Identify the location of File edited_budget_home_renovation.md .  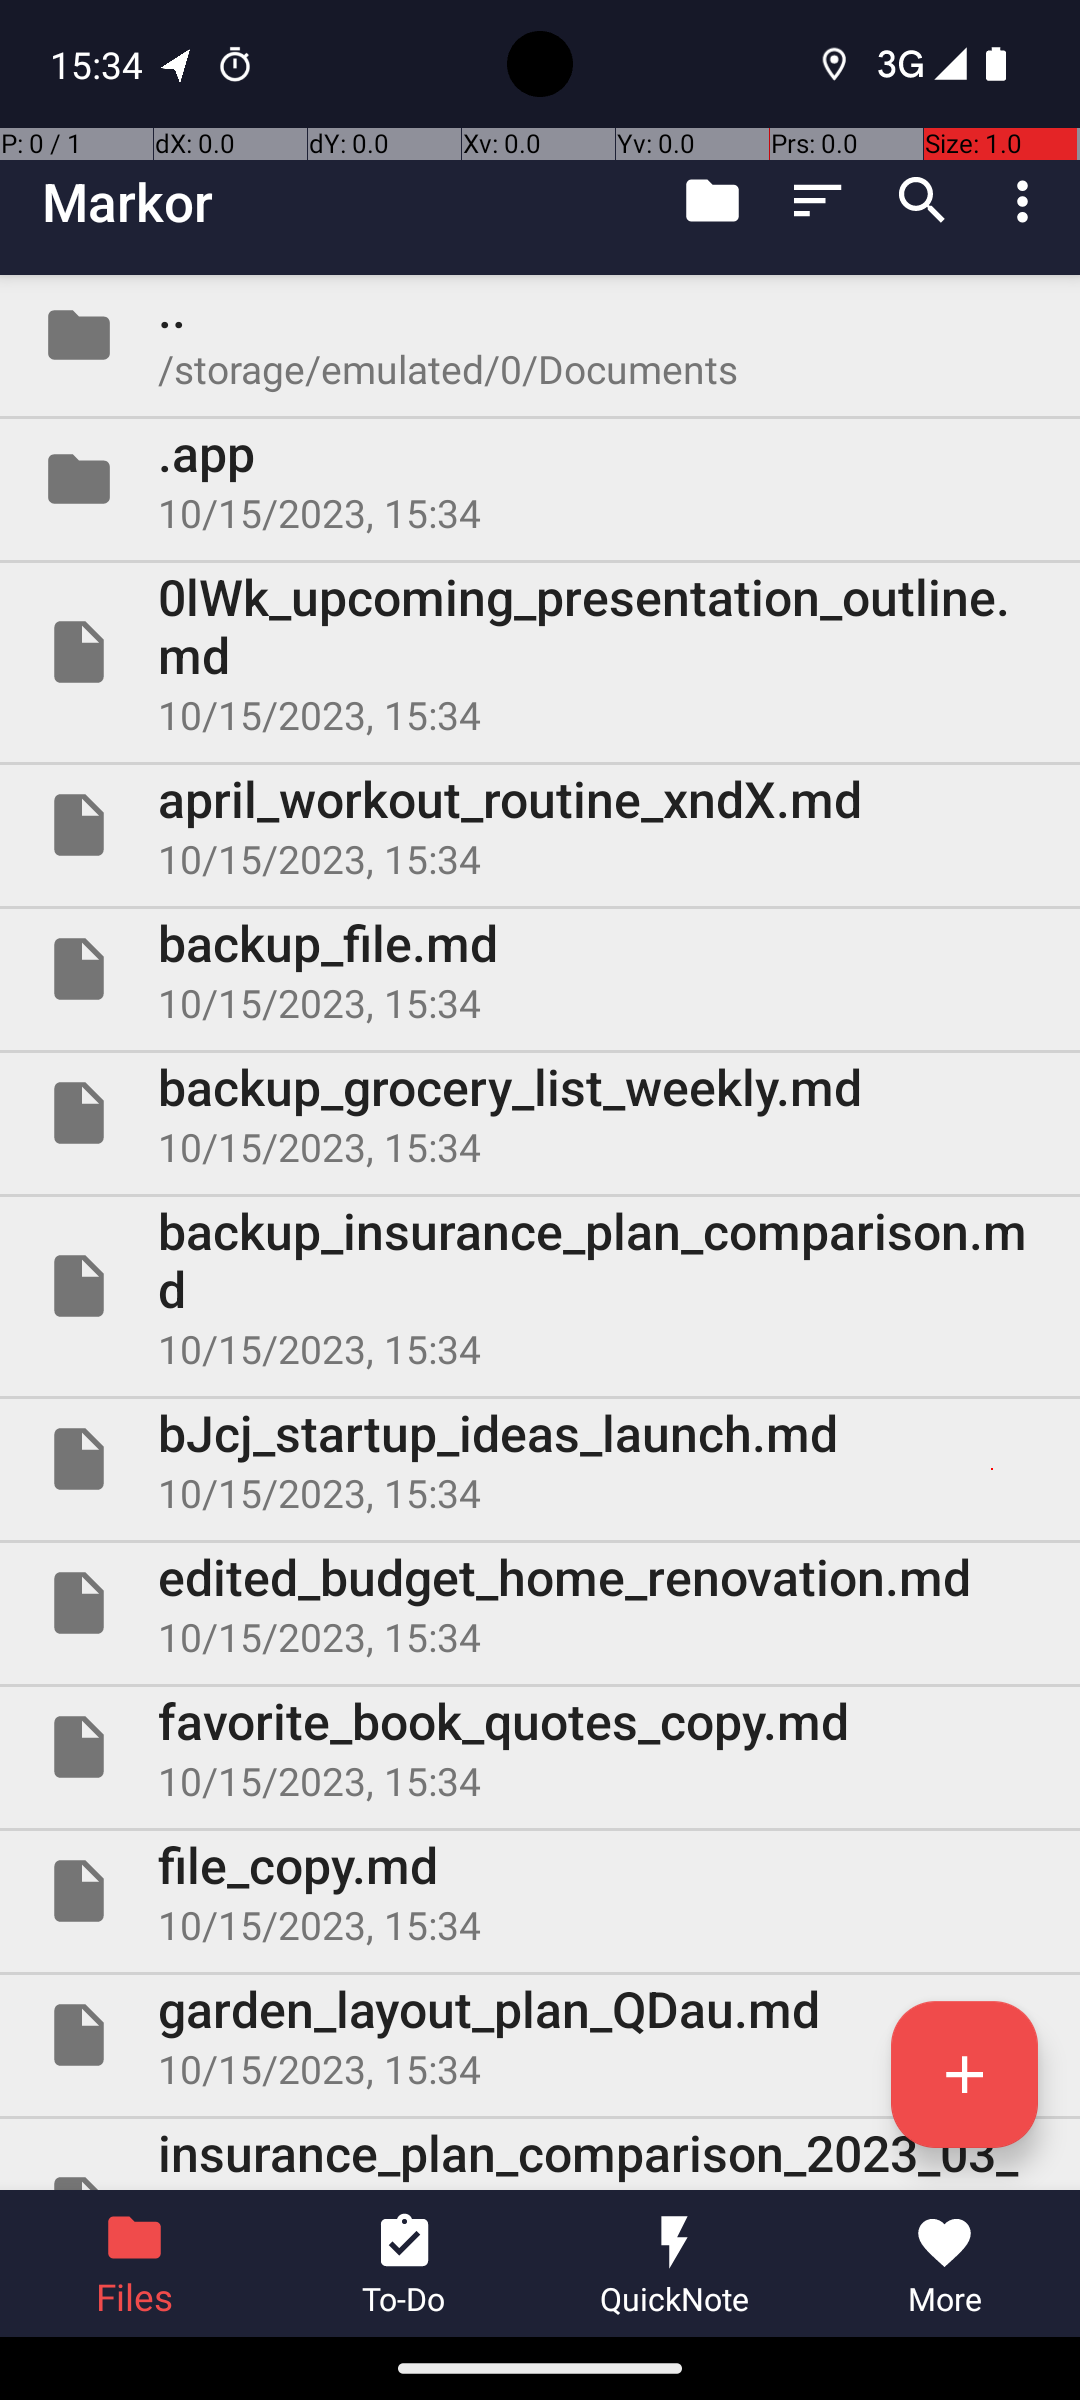
(540, 1603).